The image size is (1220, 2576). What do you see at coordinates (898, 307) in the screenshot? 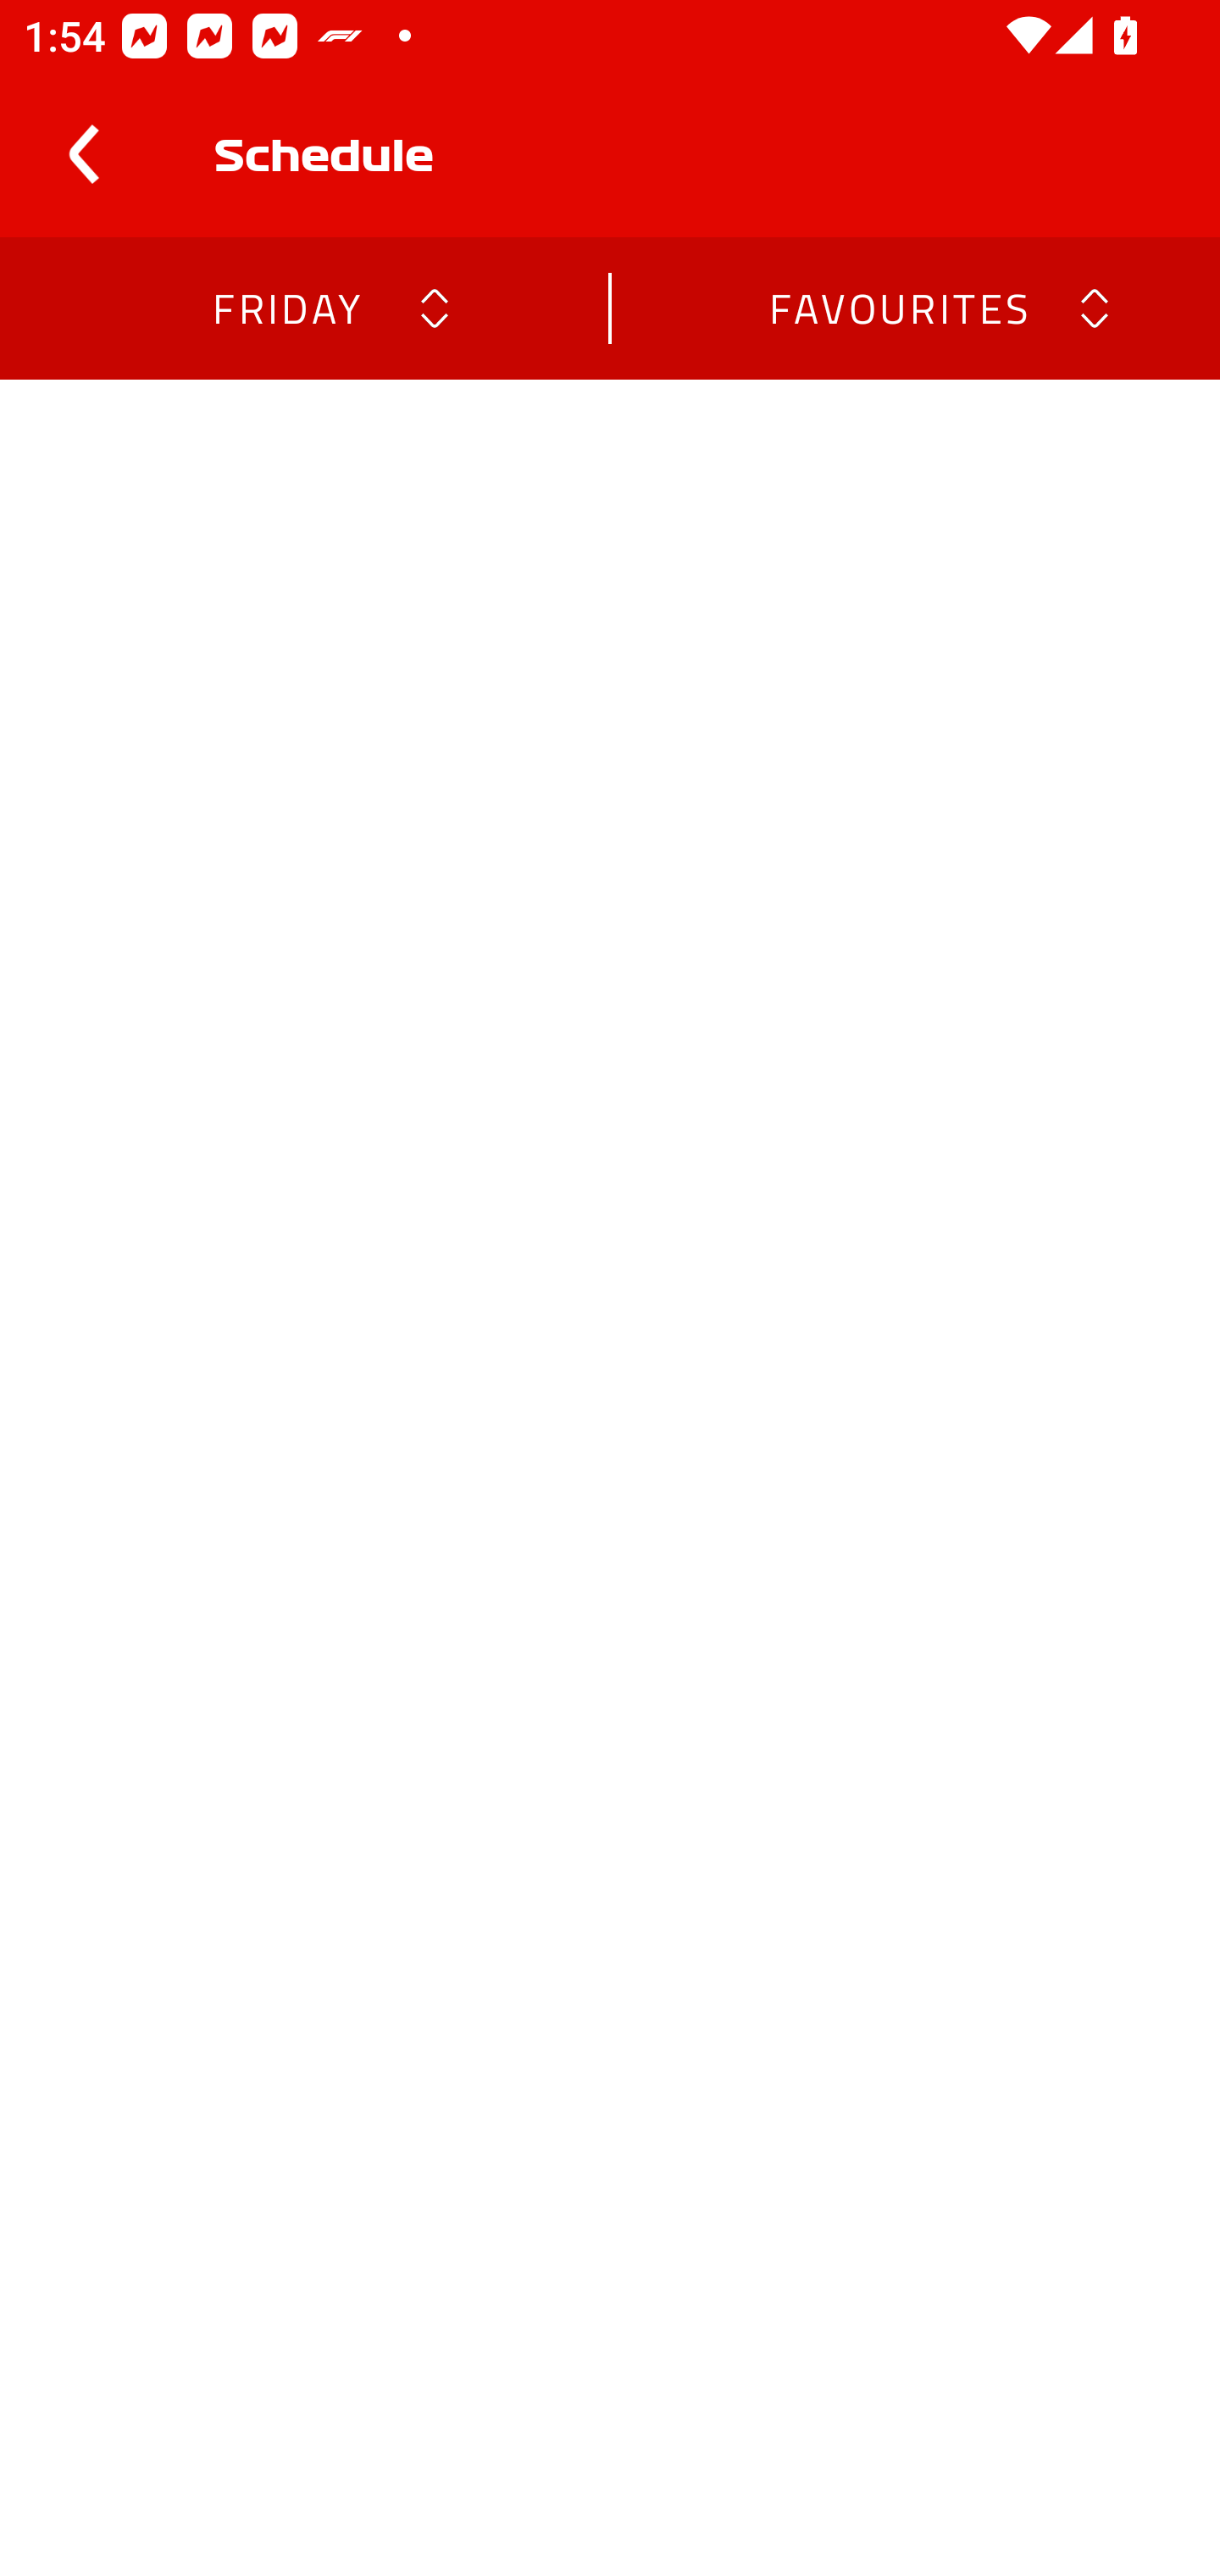
I see `FAVOURITES` at bounding box center [898, 307].